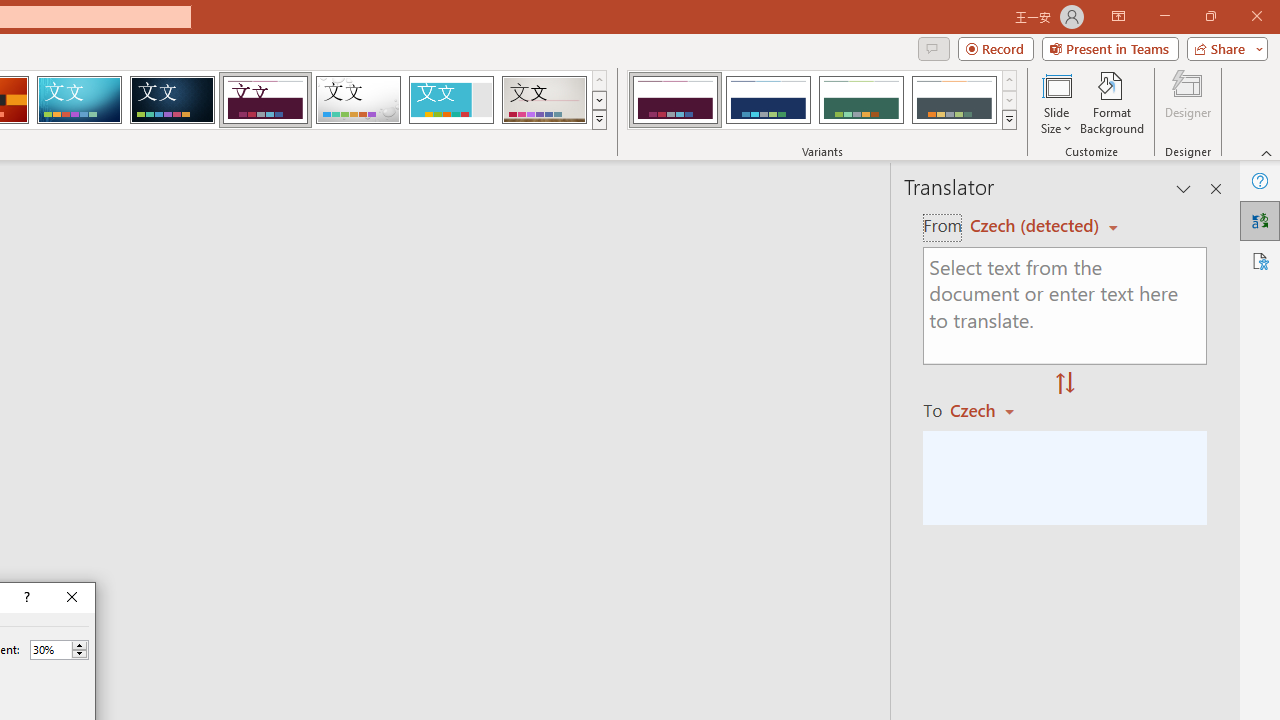 Image resolution: width=1280 pixels, height=720 pixels. I want to click on Context help, so click(25, 598).